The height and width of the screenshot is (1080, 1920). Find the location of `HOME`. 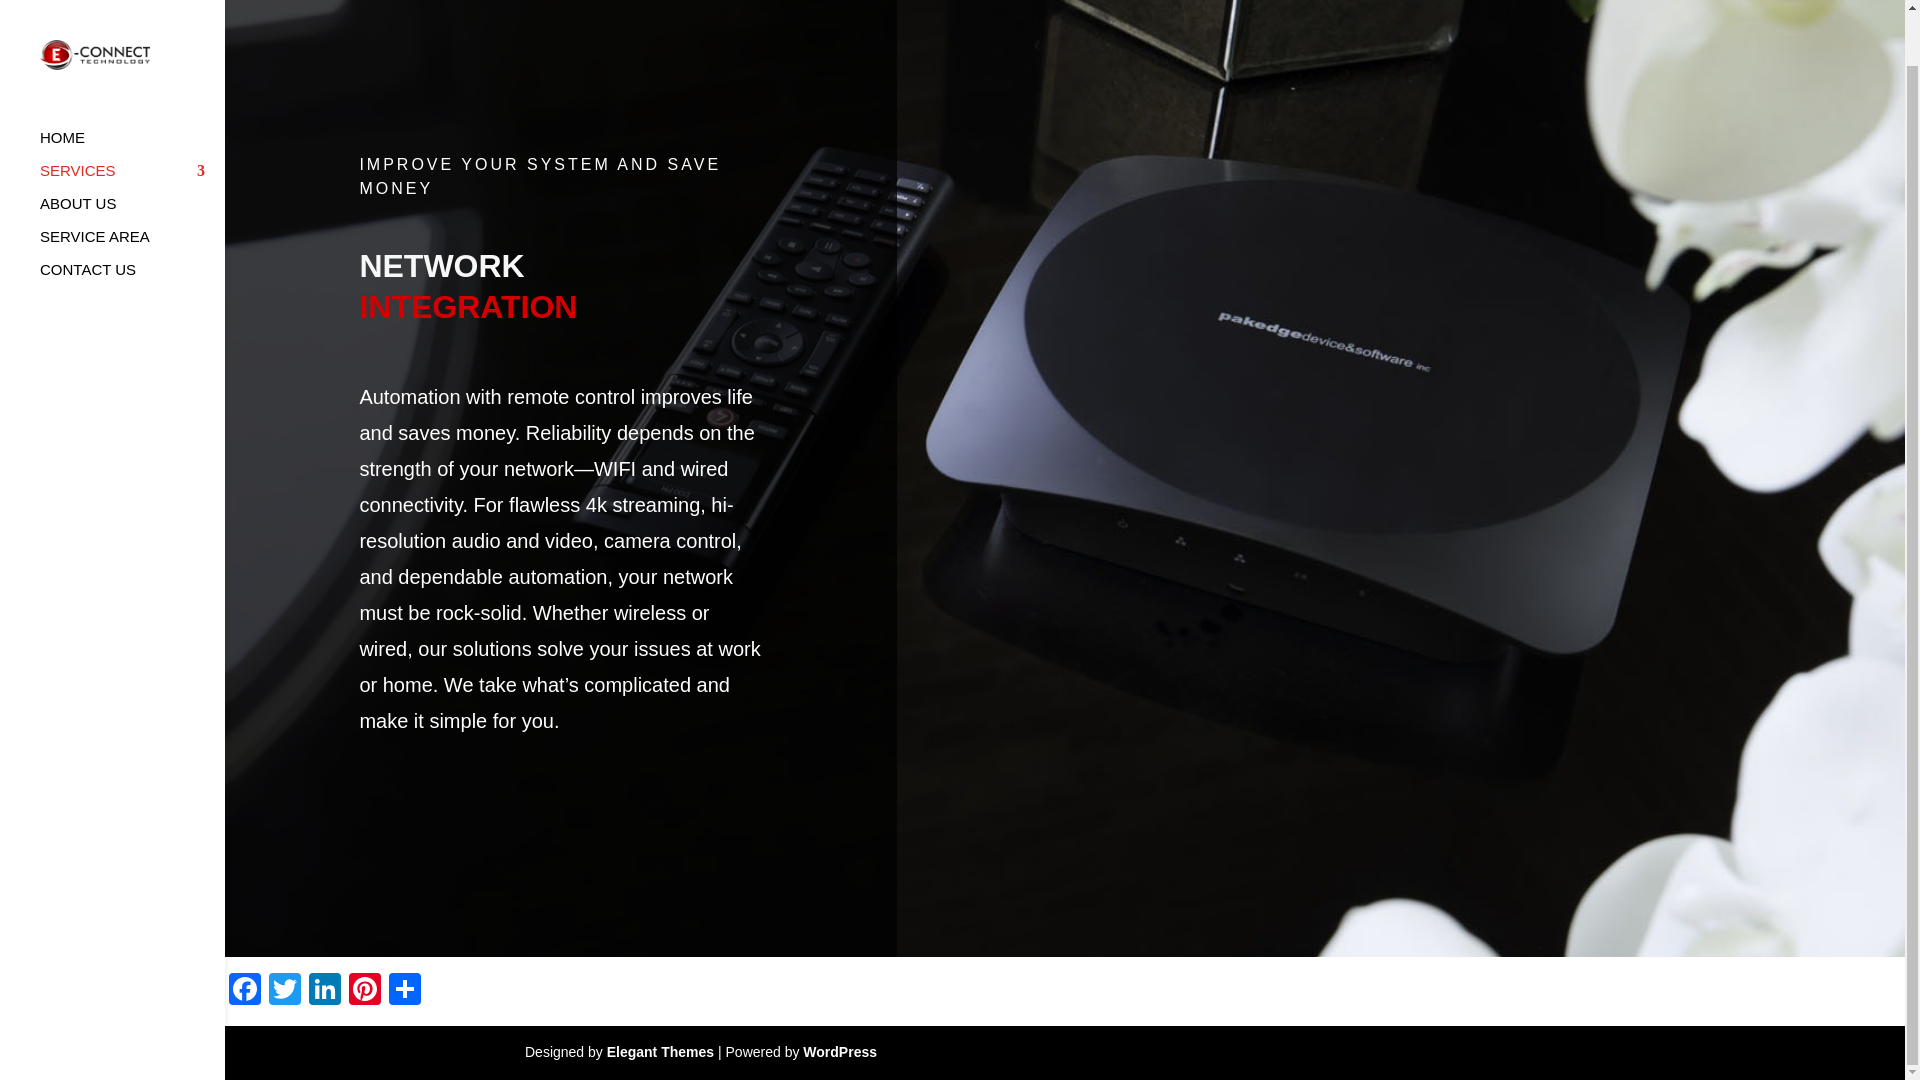

HOME is located at coordinates (132, 92).